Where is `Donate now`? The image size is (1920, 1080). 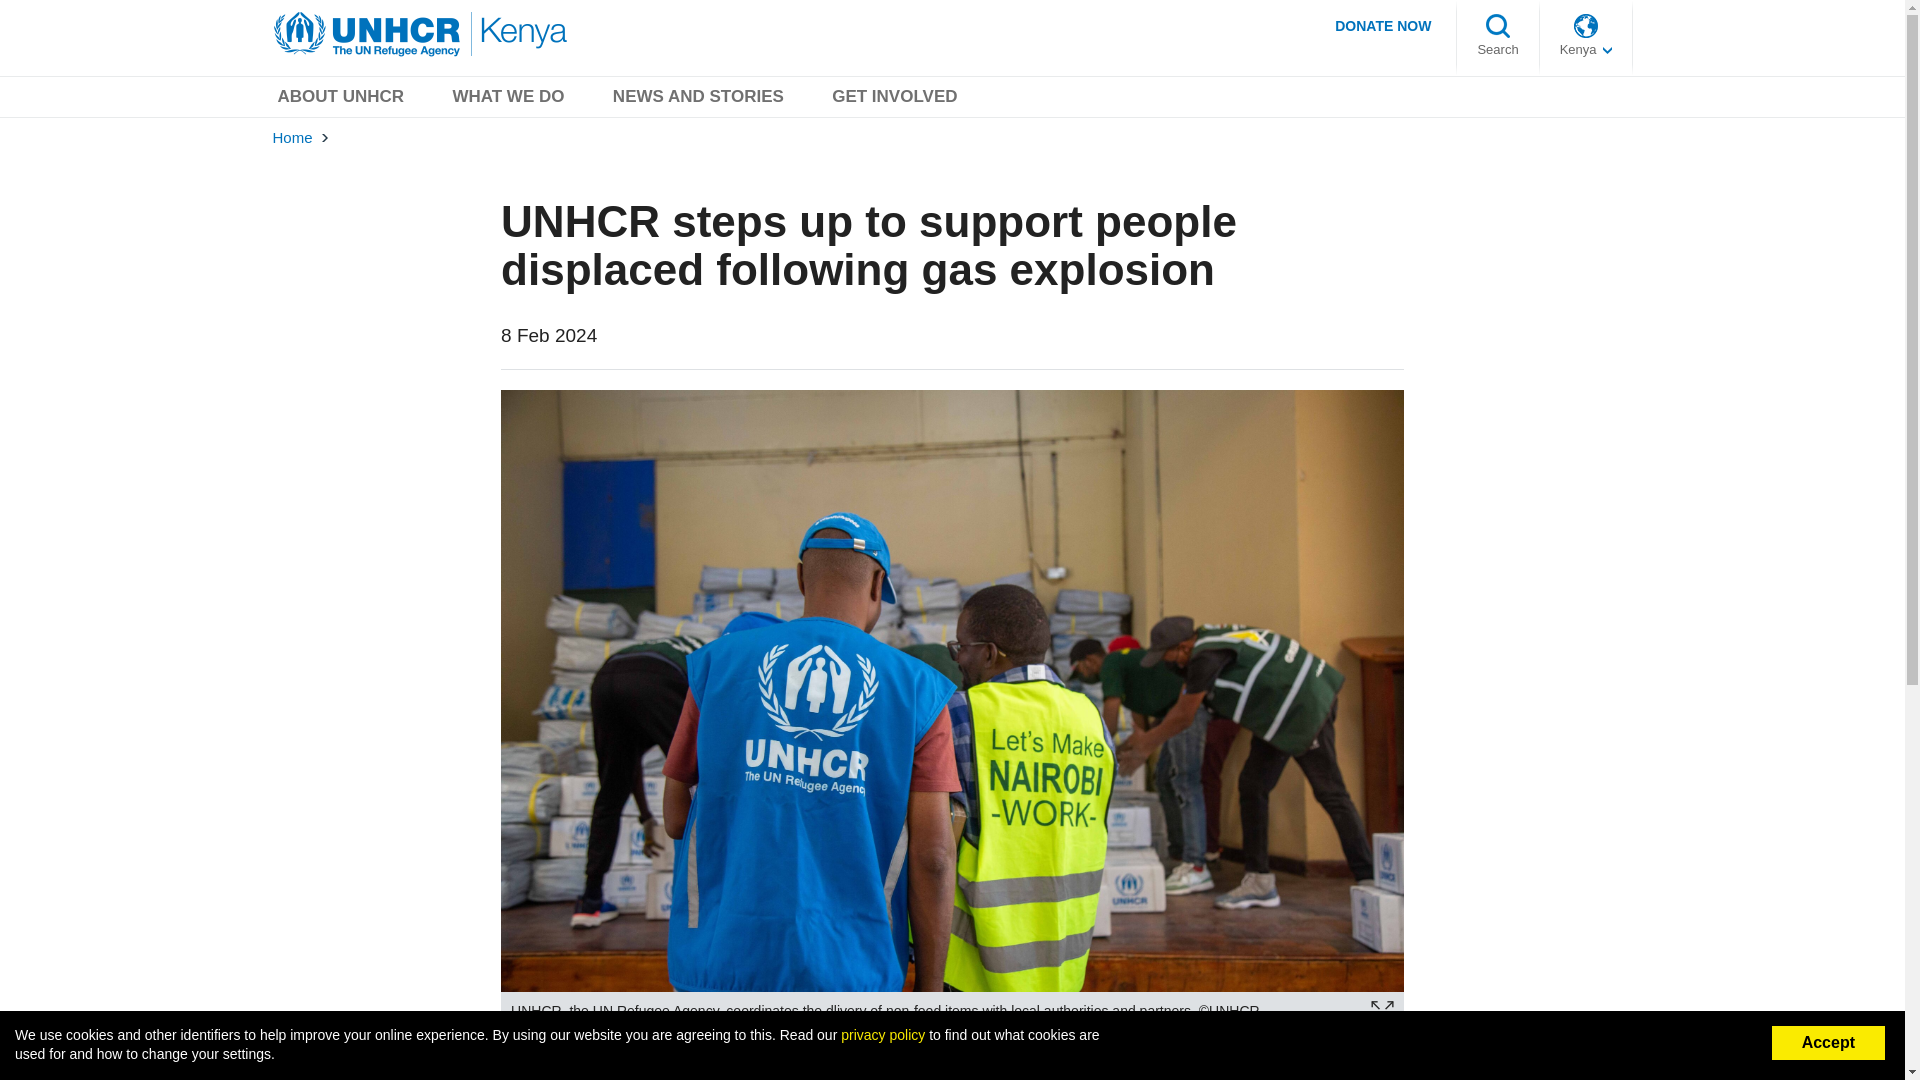 Donate now is located at coordinates (1382, 25).